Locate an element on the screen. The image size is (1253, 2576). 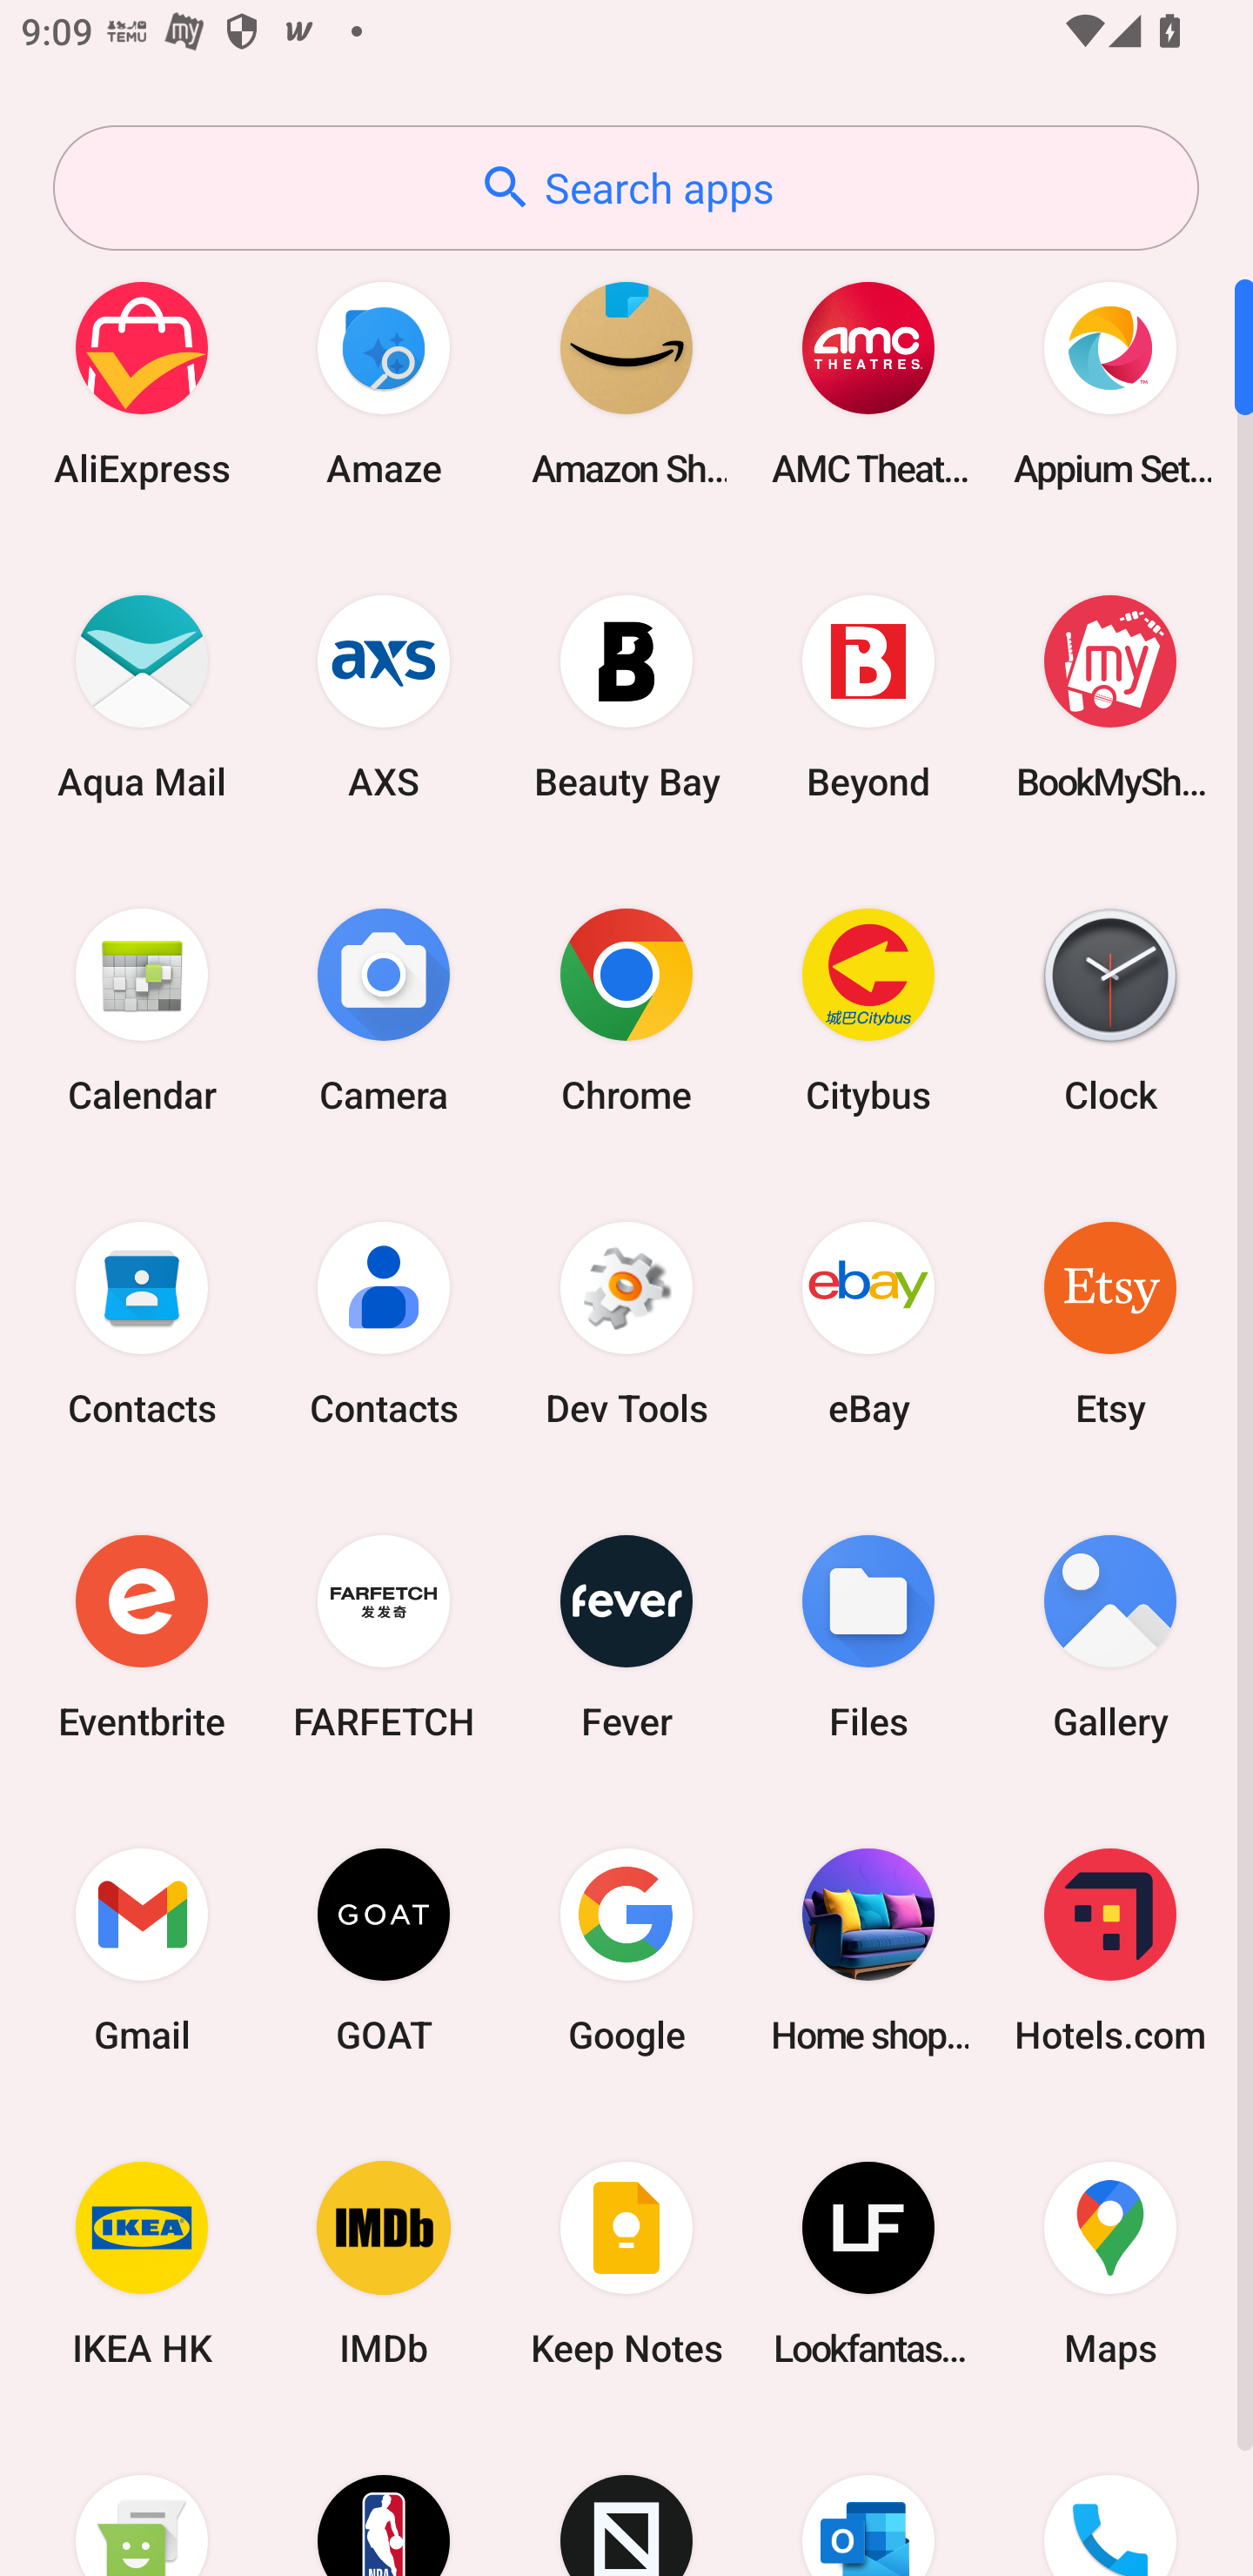
Hotels.com is located at coordinates (1110, 1949).